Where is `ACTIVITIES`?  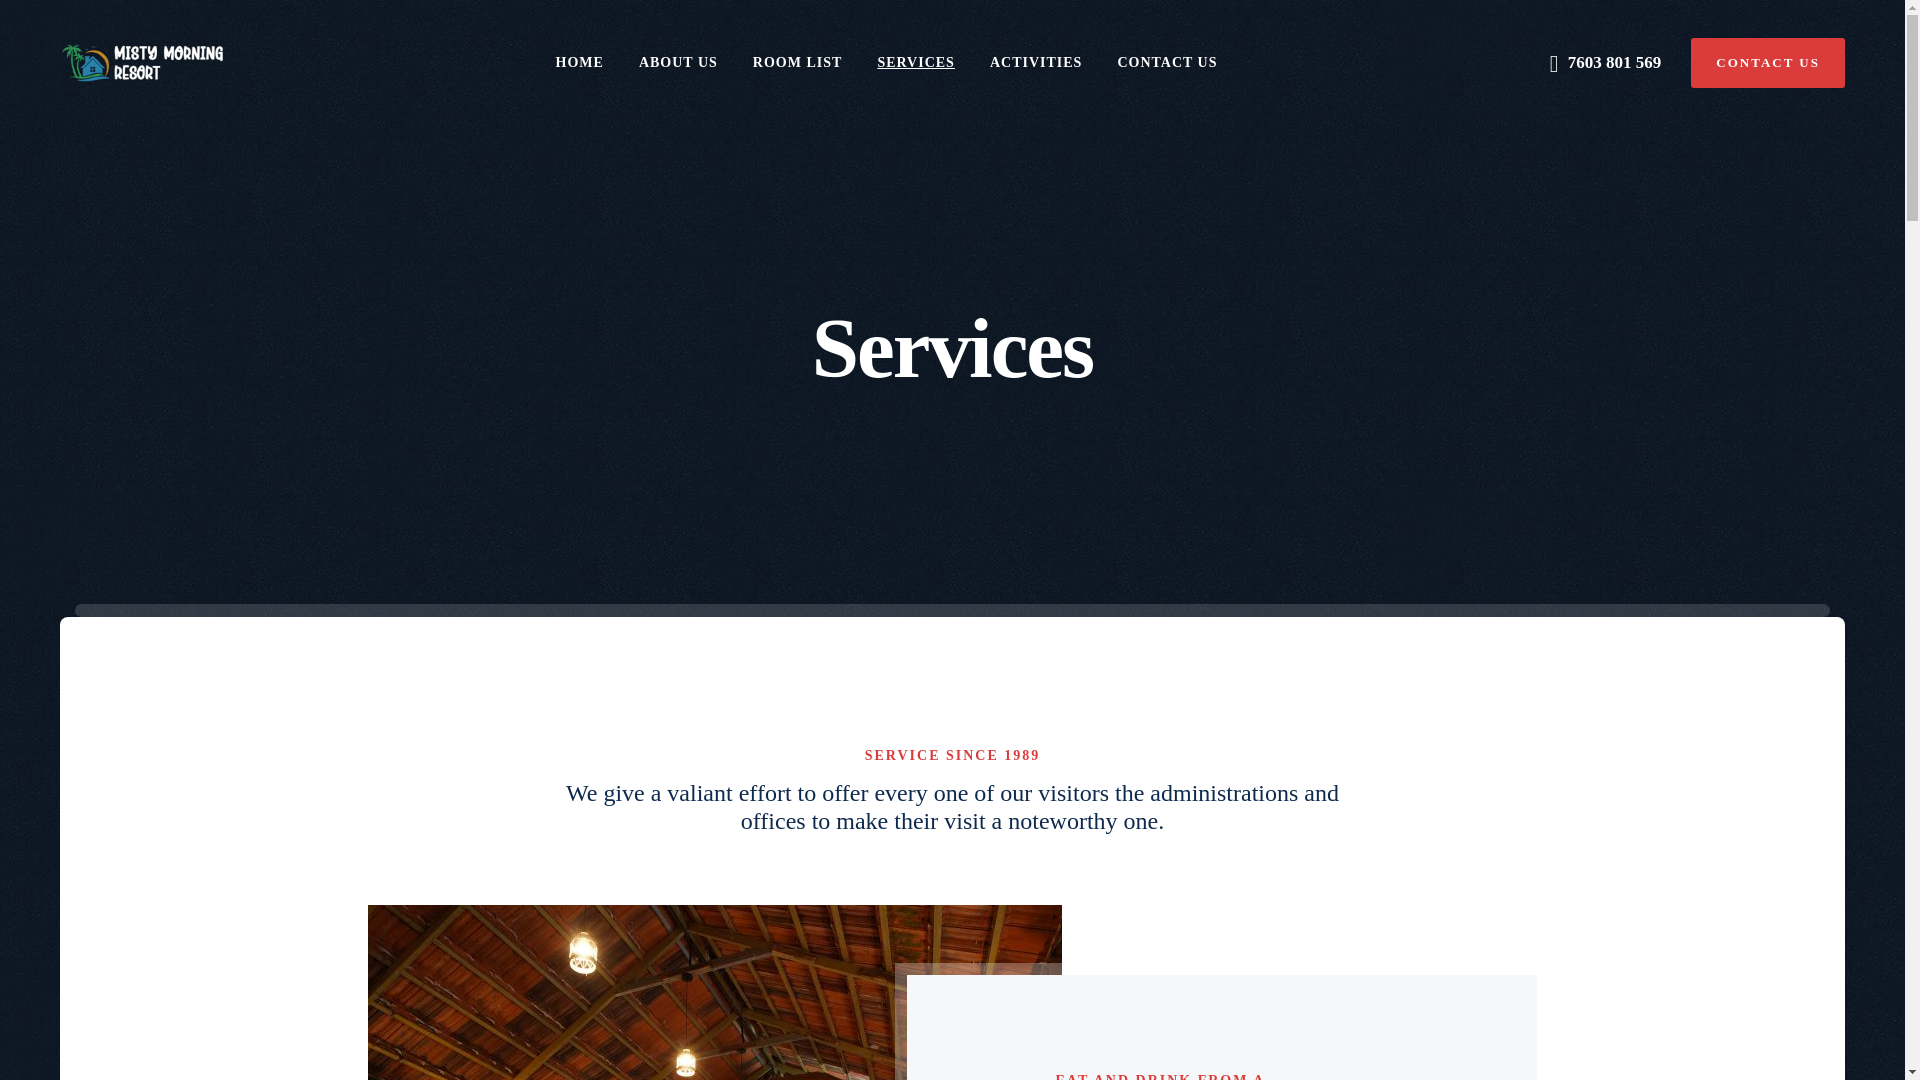
ACTIVITIES is located at coordinates (1036, 61).